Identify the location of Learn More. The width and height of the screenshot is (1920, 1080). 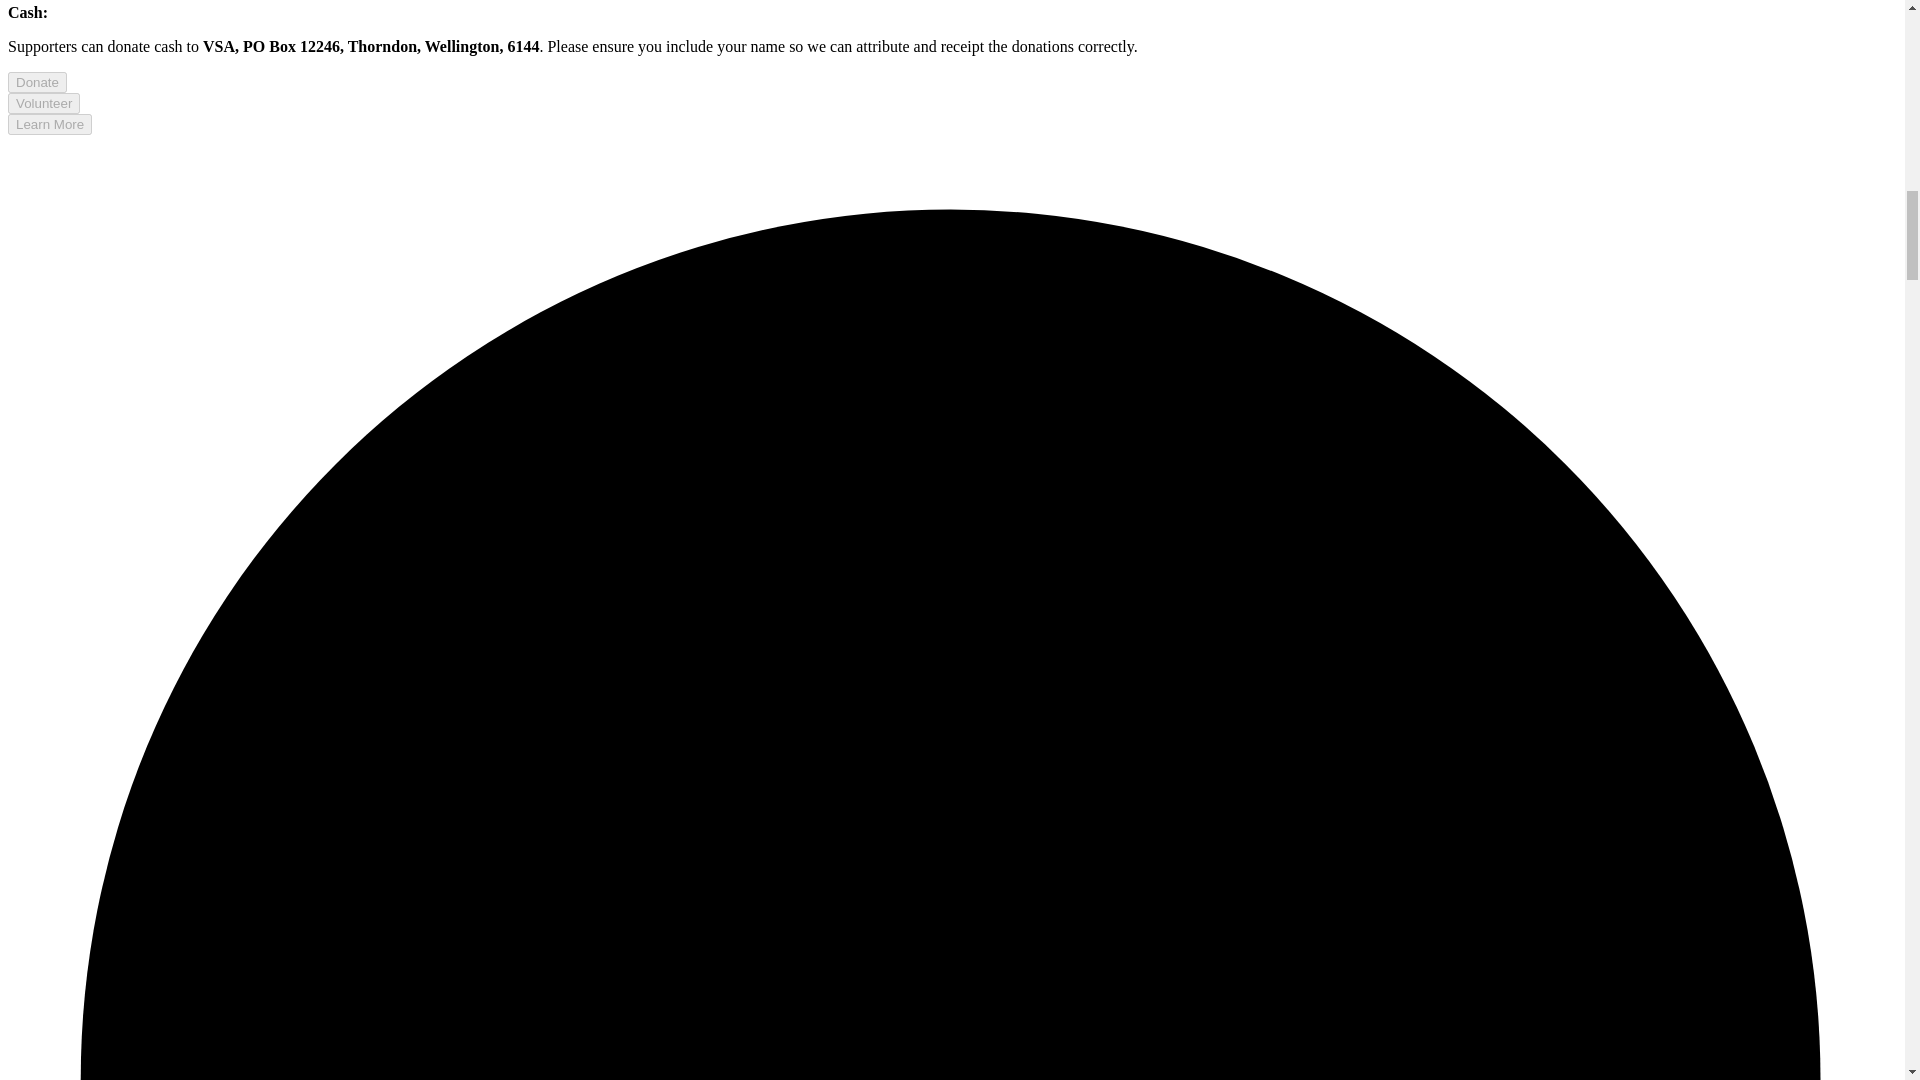
(50, 124).